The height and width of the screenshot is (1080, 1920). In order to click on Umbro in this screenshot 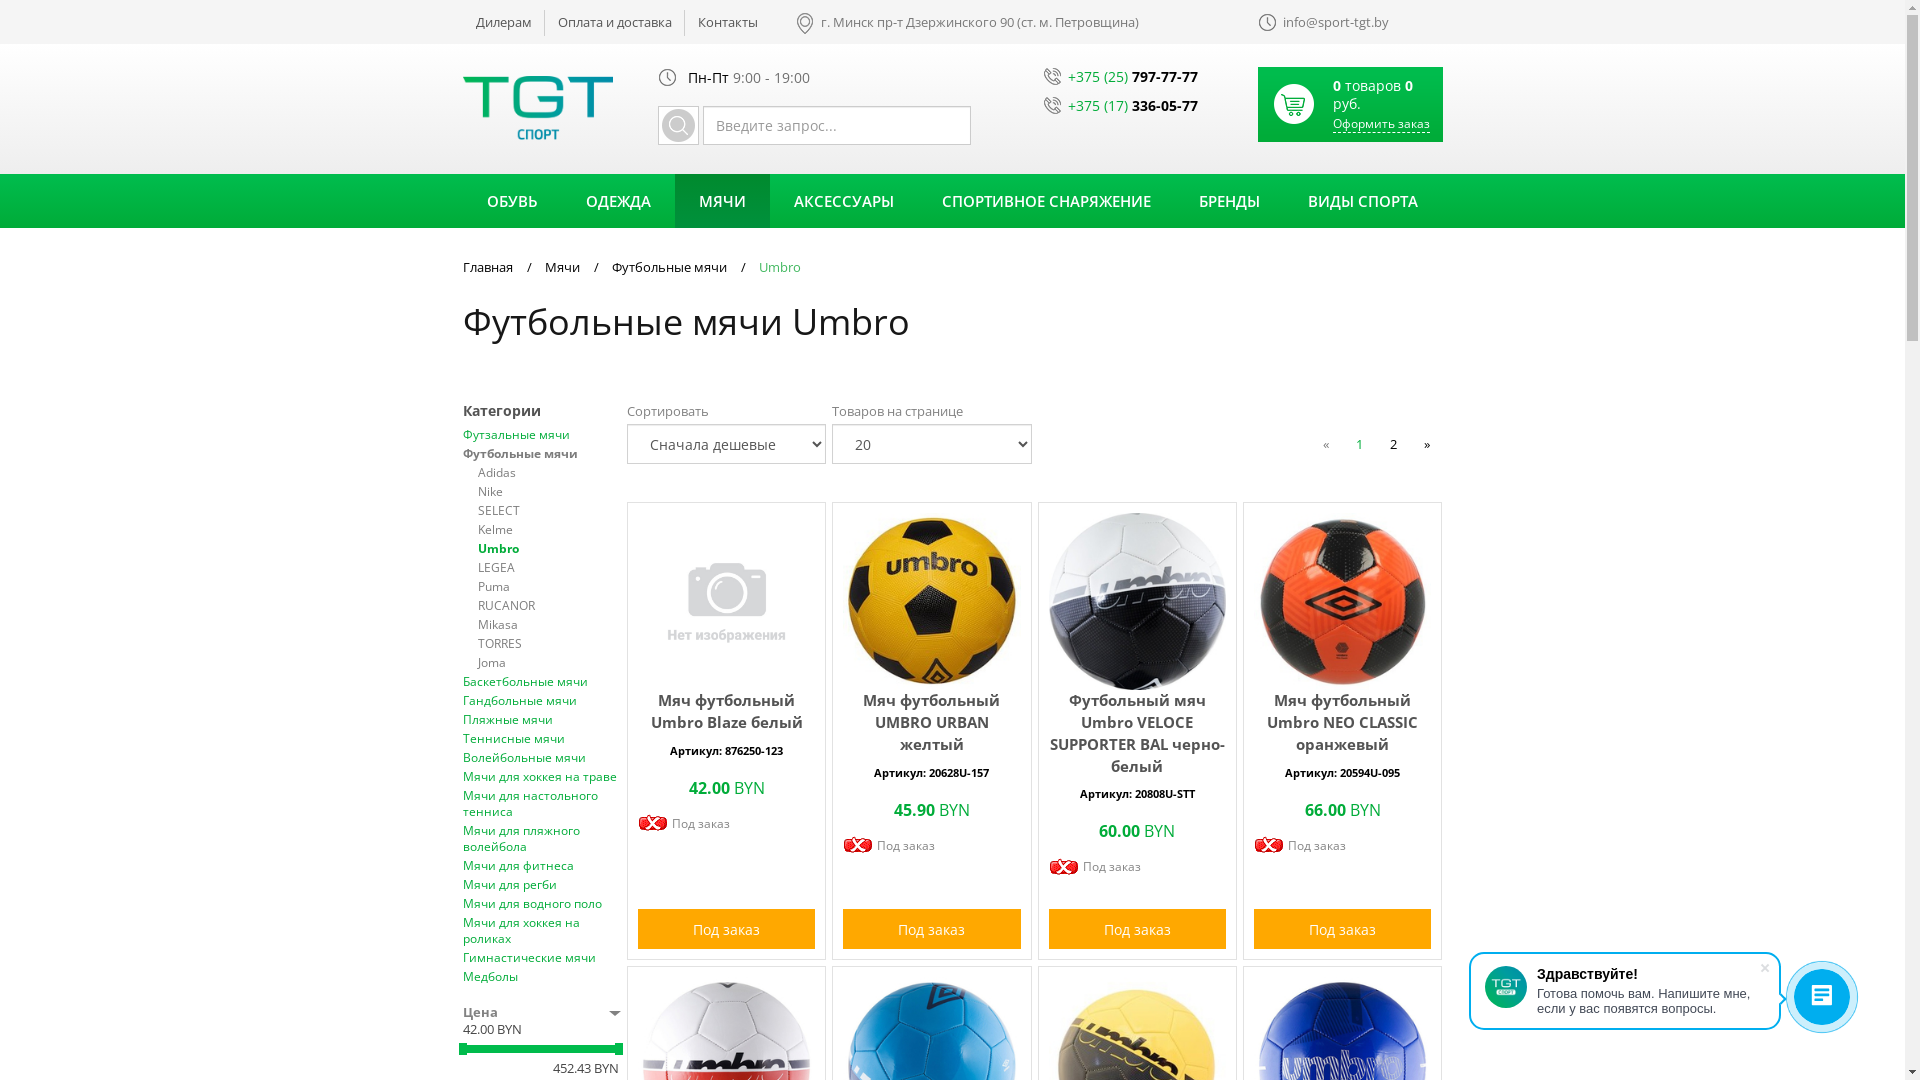, I will do `click(550, 549)`.